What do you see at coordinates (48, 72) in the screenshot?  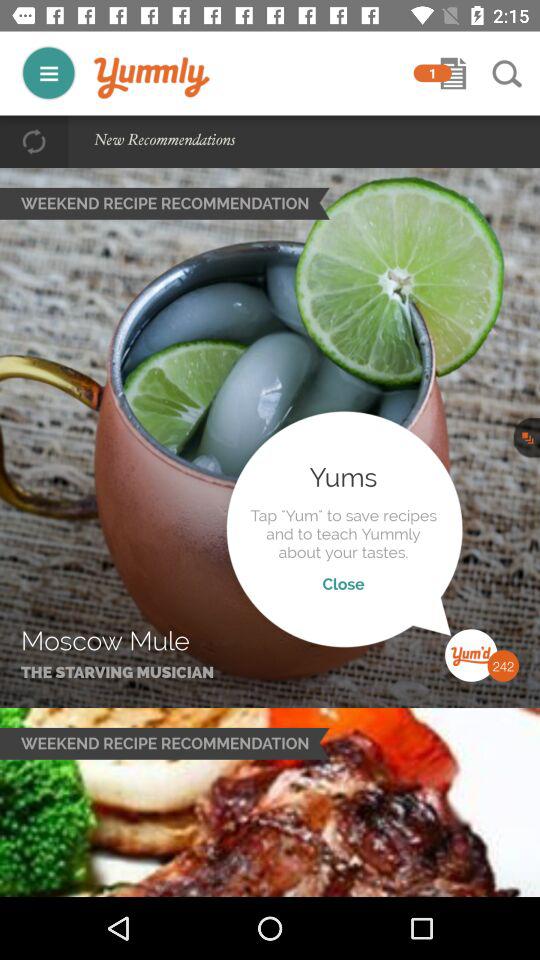 I see `click grid to open settings options` at bounding box center [48, 72].